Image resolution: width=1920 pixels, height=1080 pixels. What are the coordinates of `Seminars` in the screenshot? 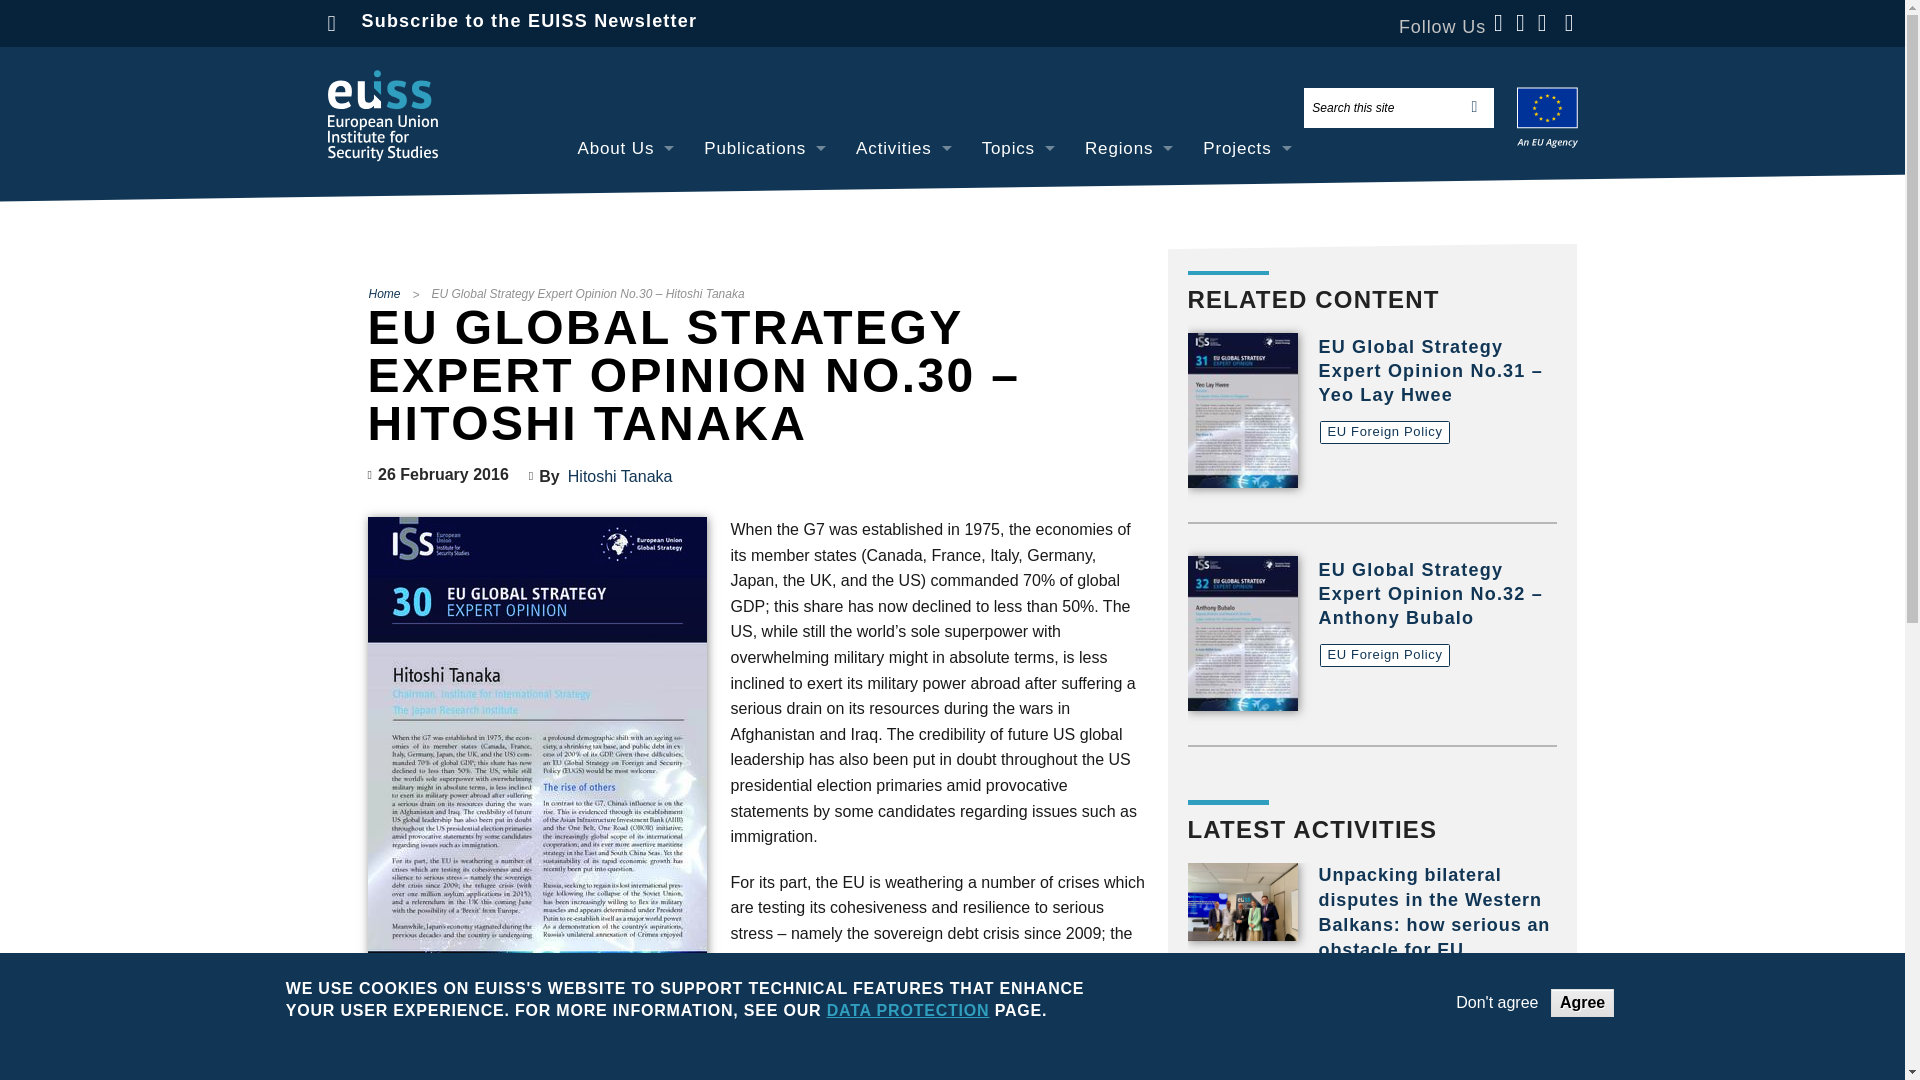 It's located at (904, 238).